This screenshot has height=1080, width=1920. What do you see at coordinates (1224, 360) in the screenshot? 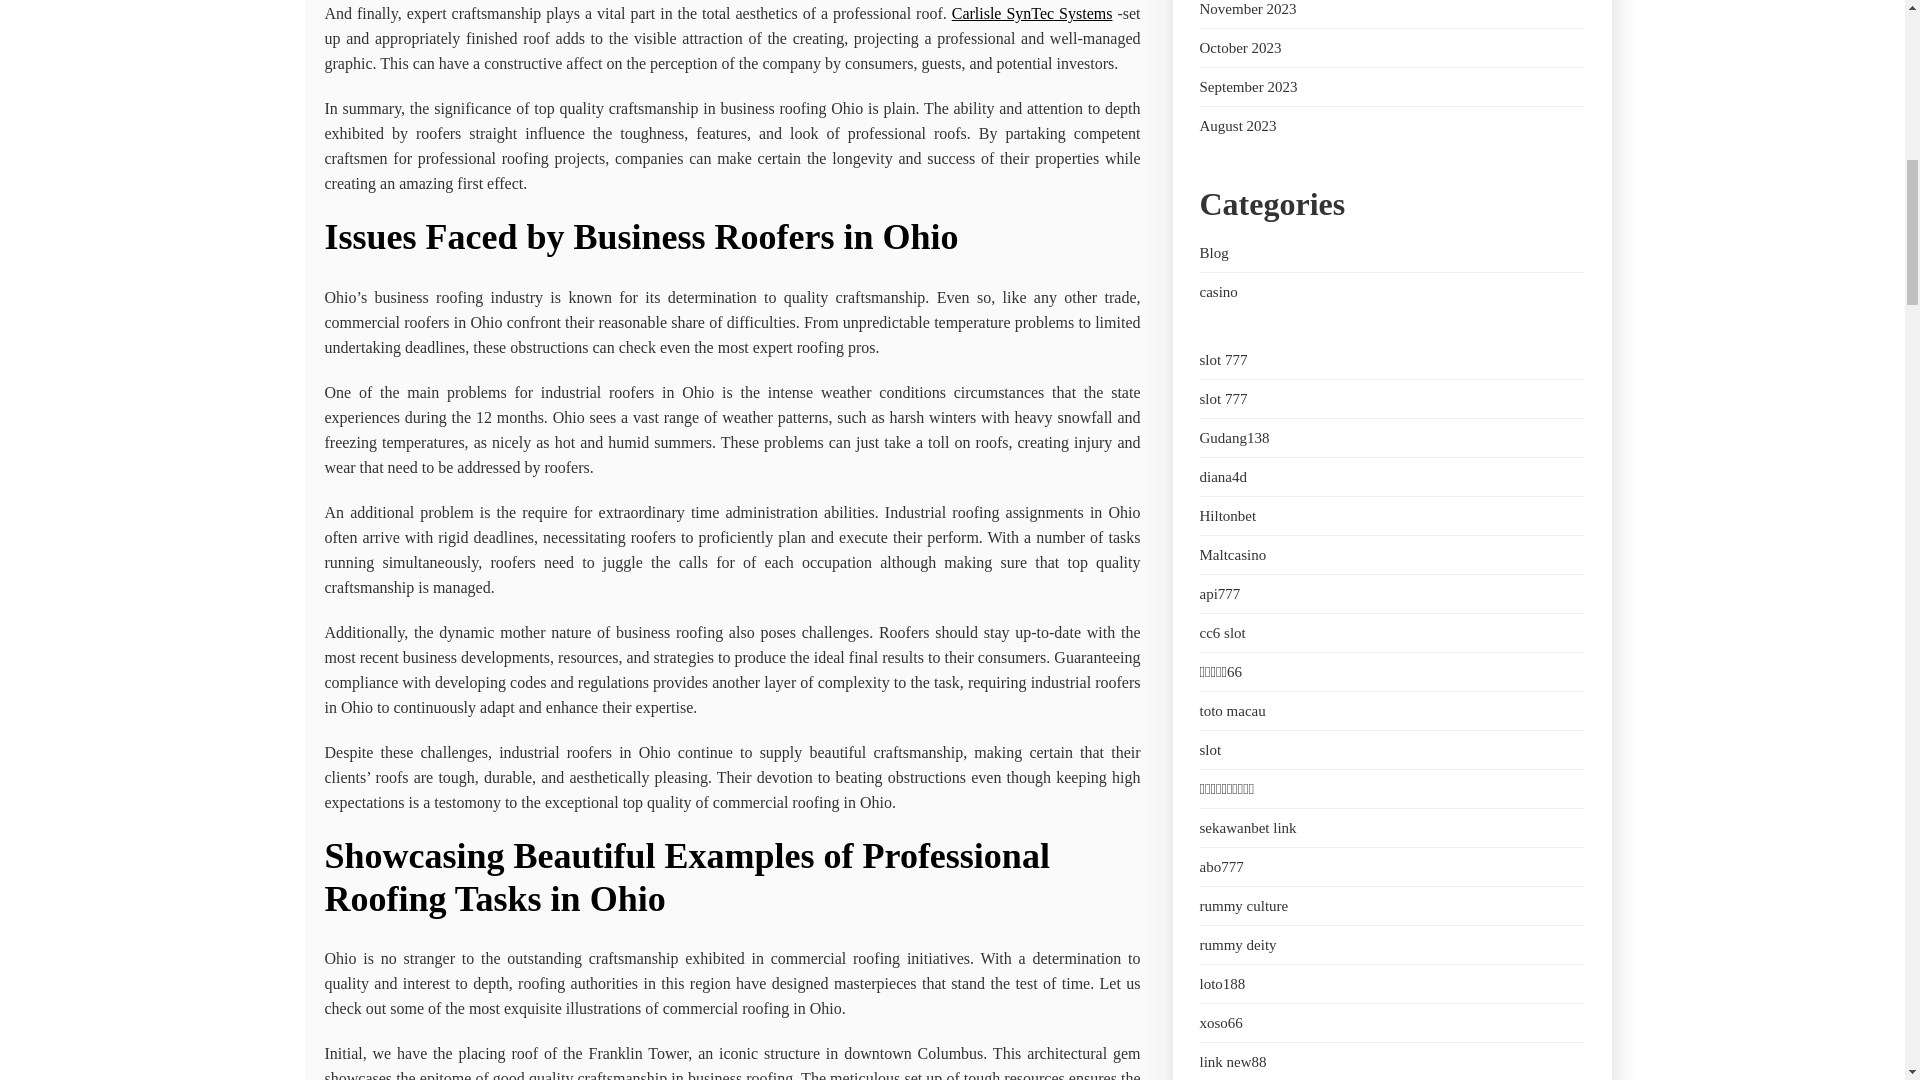
I see `slot 777` at bounding box center [1224, 360].